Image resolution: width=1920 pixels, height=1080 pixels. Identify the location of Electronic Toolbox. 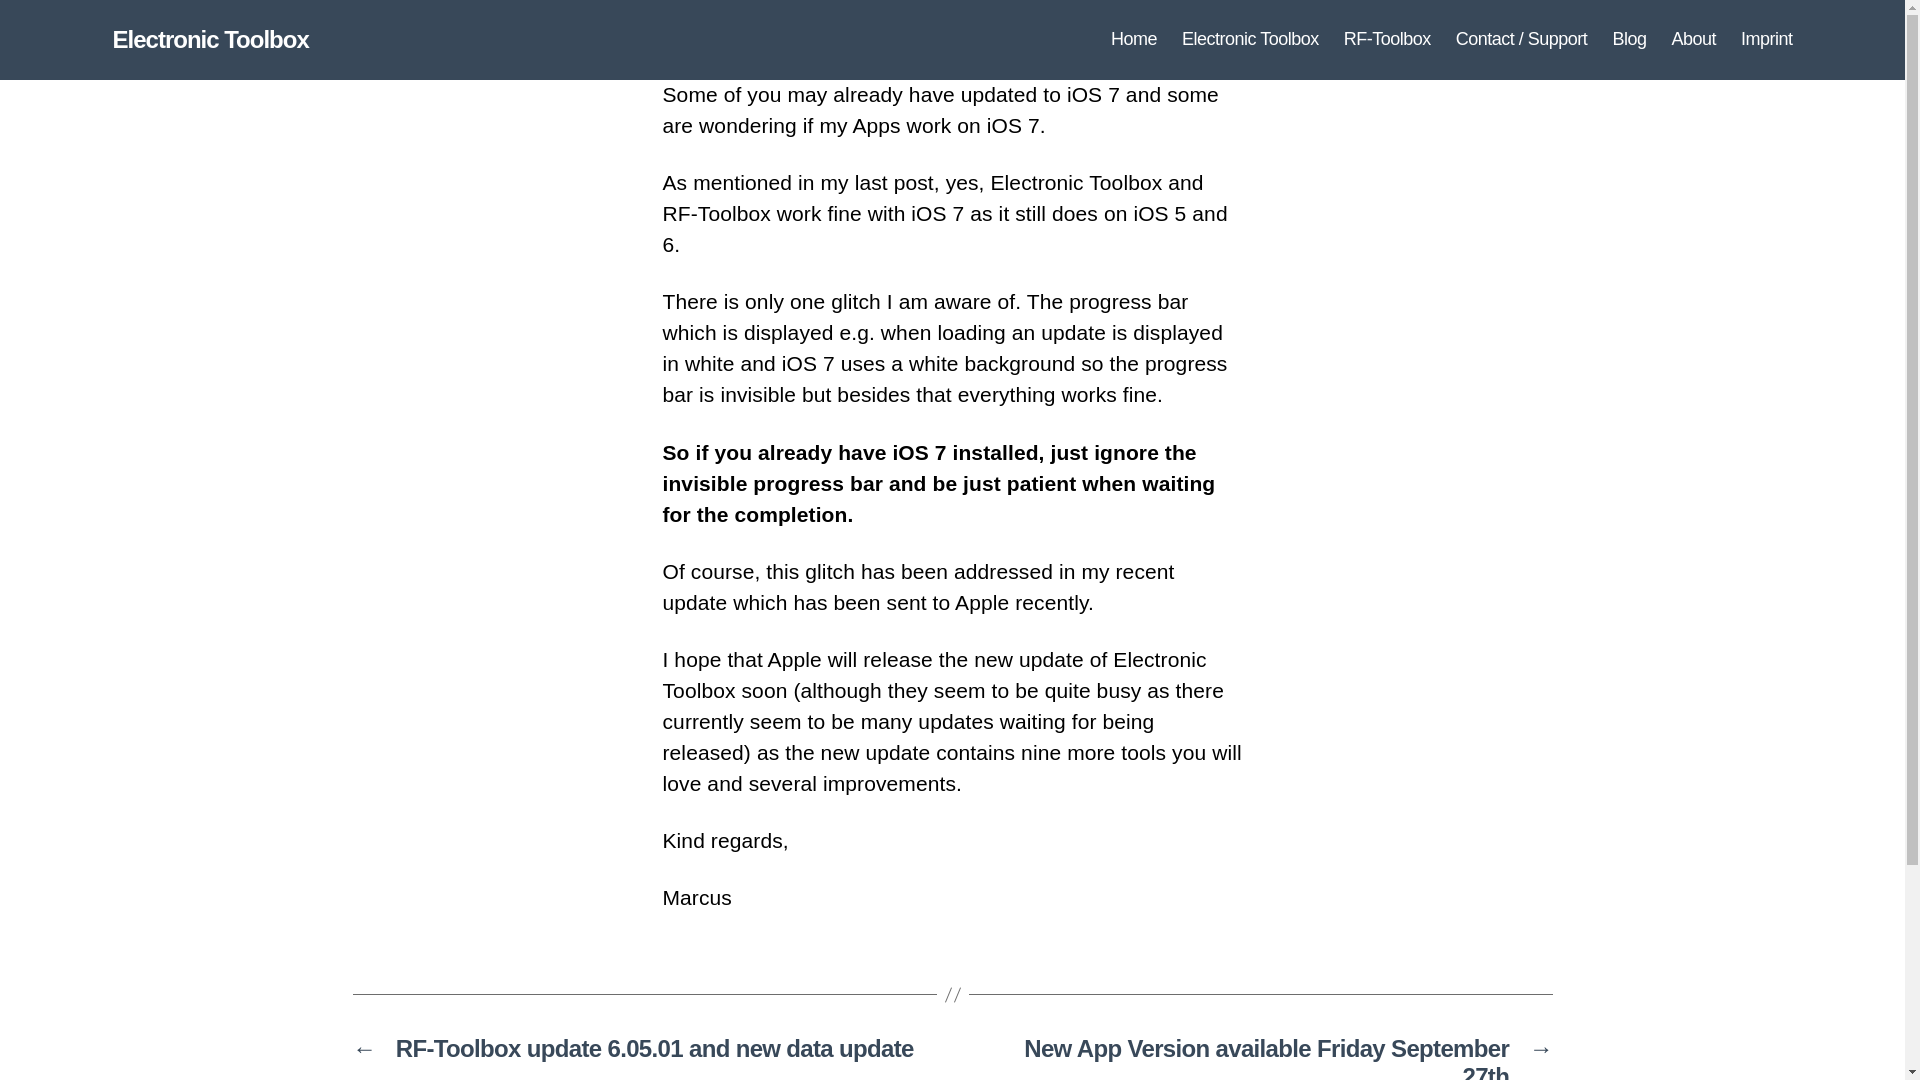
(1250, 40).